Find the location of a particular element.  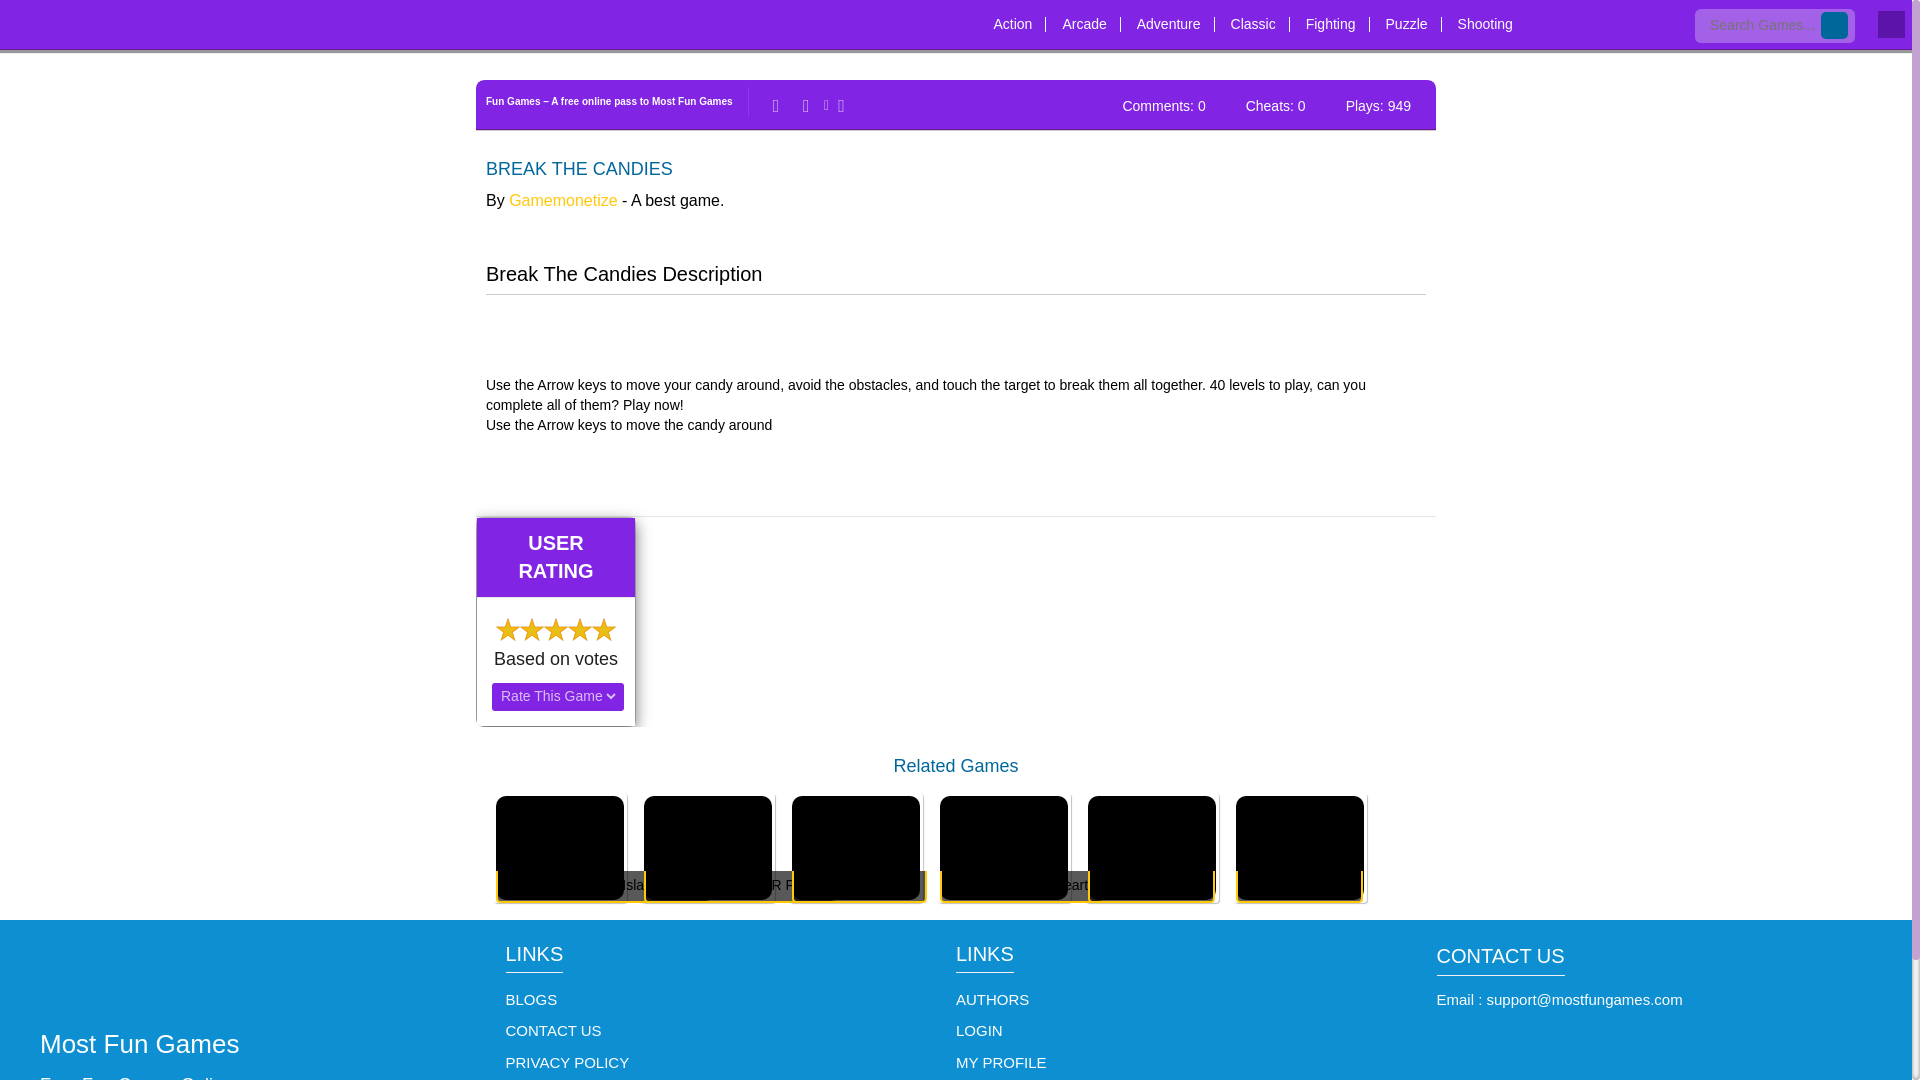

Arcade is located at coordinates (1084, 17).